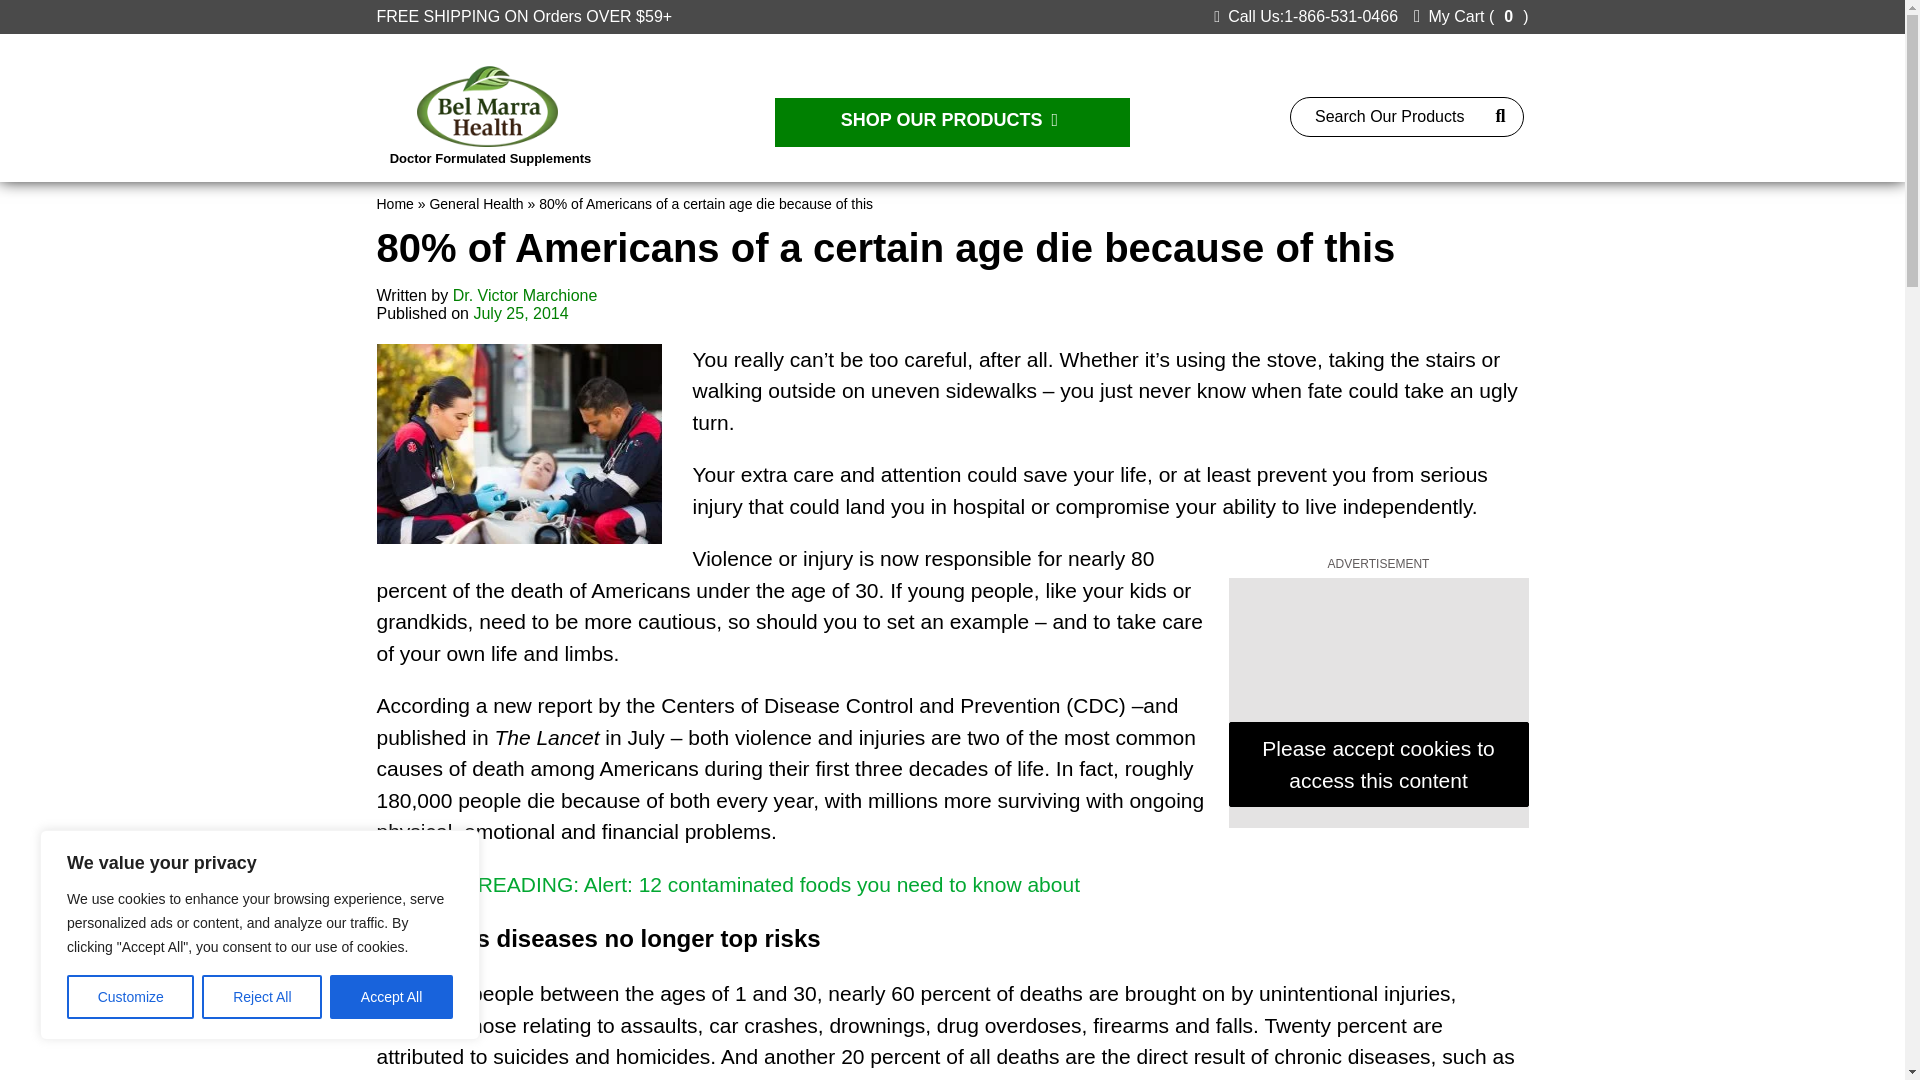 This screenshot has height=1080, width=1920. What do you see at coordinates (1305, 16) in the screenshot?
I see `Call Us:1-866-531-0466` at bounding box center [1305, 16].